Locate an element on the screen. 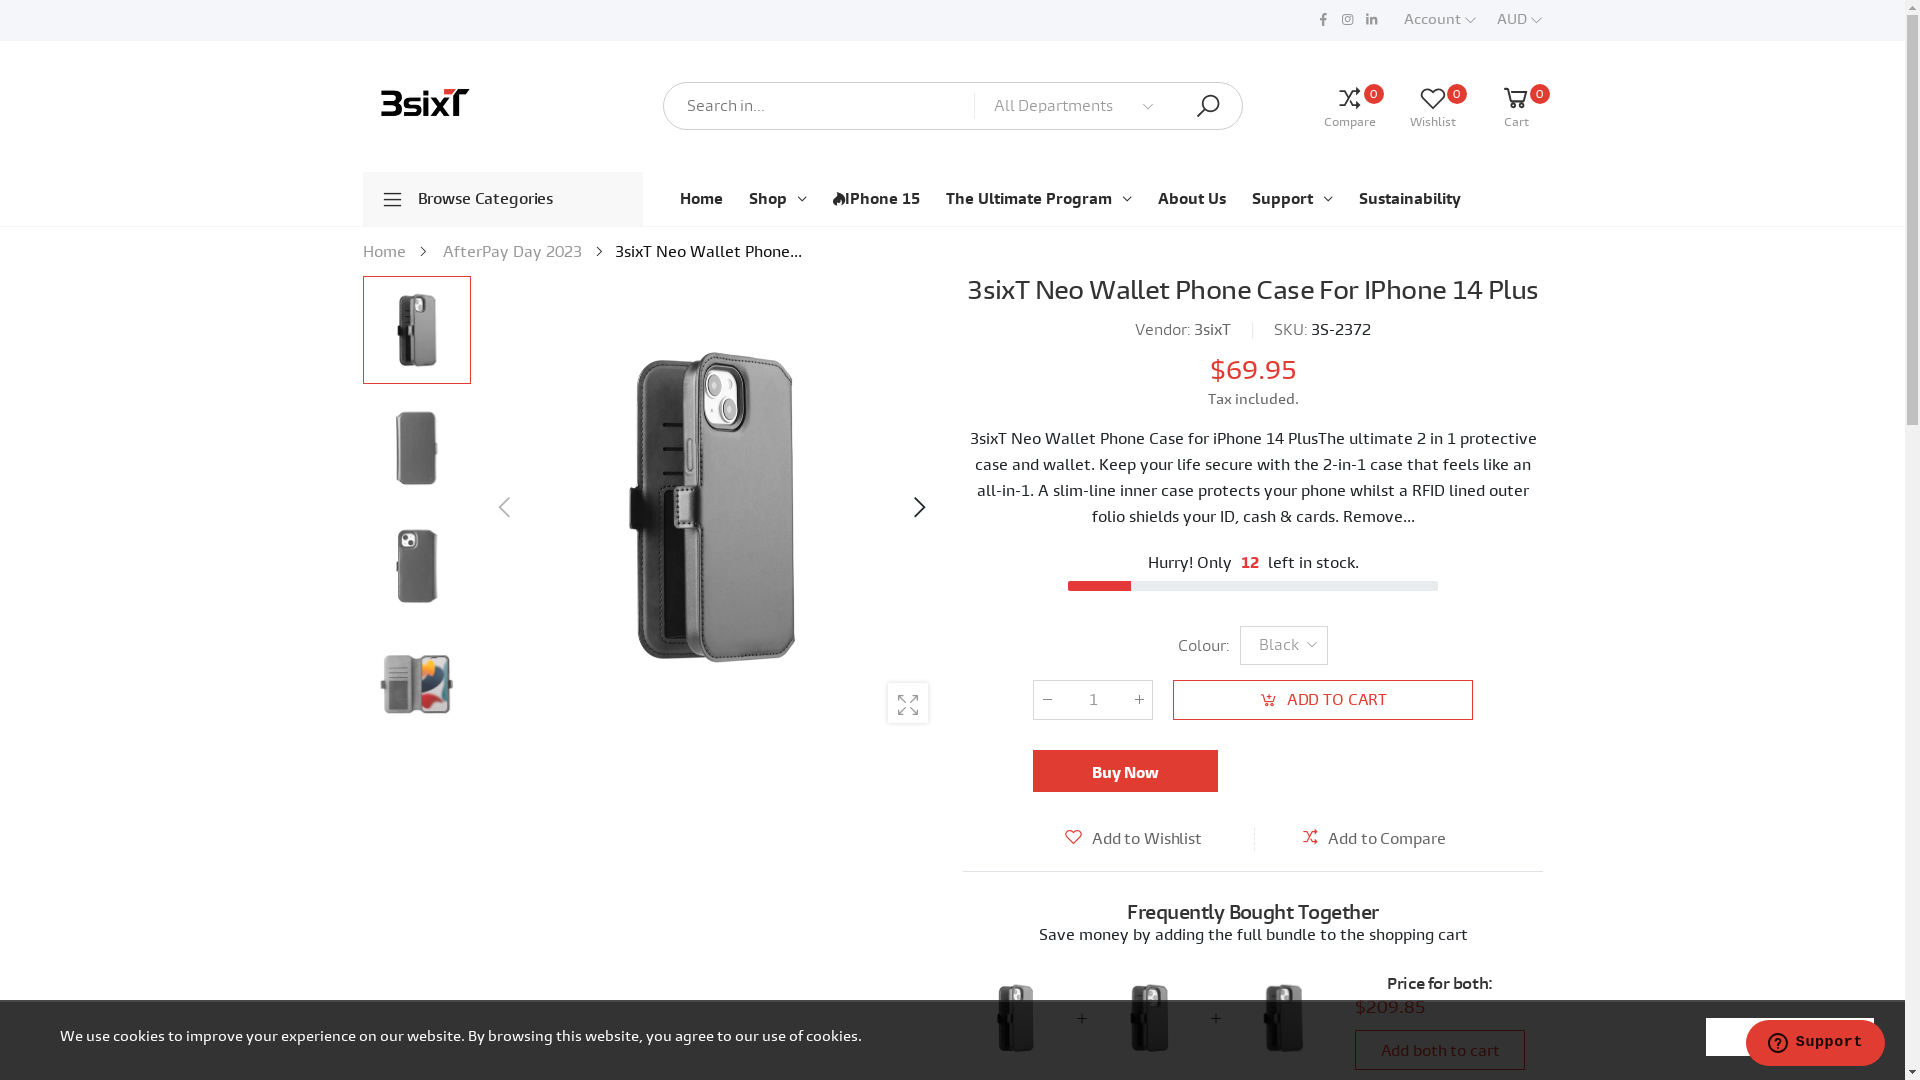  Opens a widget where you can chat to one of our agents is located at coordinates (1815, 1045).